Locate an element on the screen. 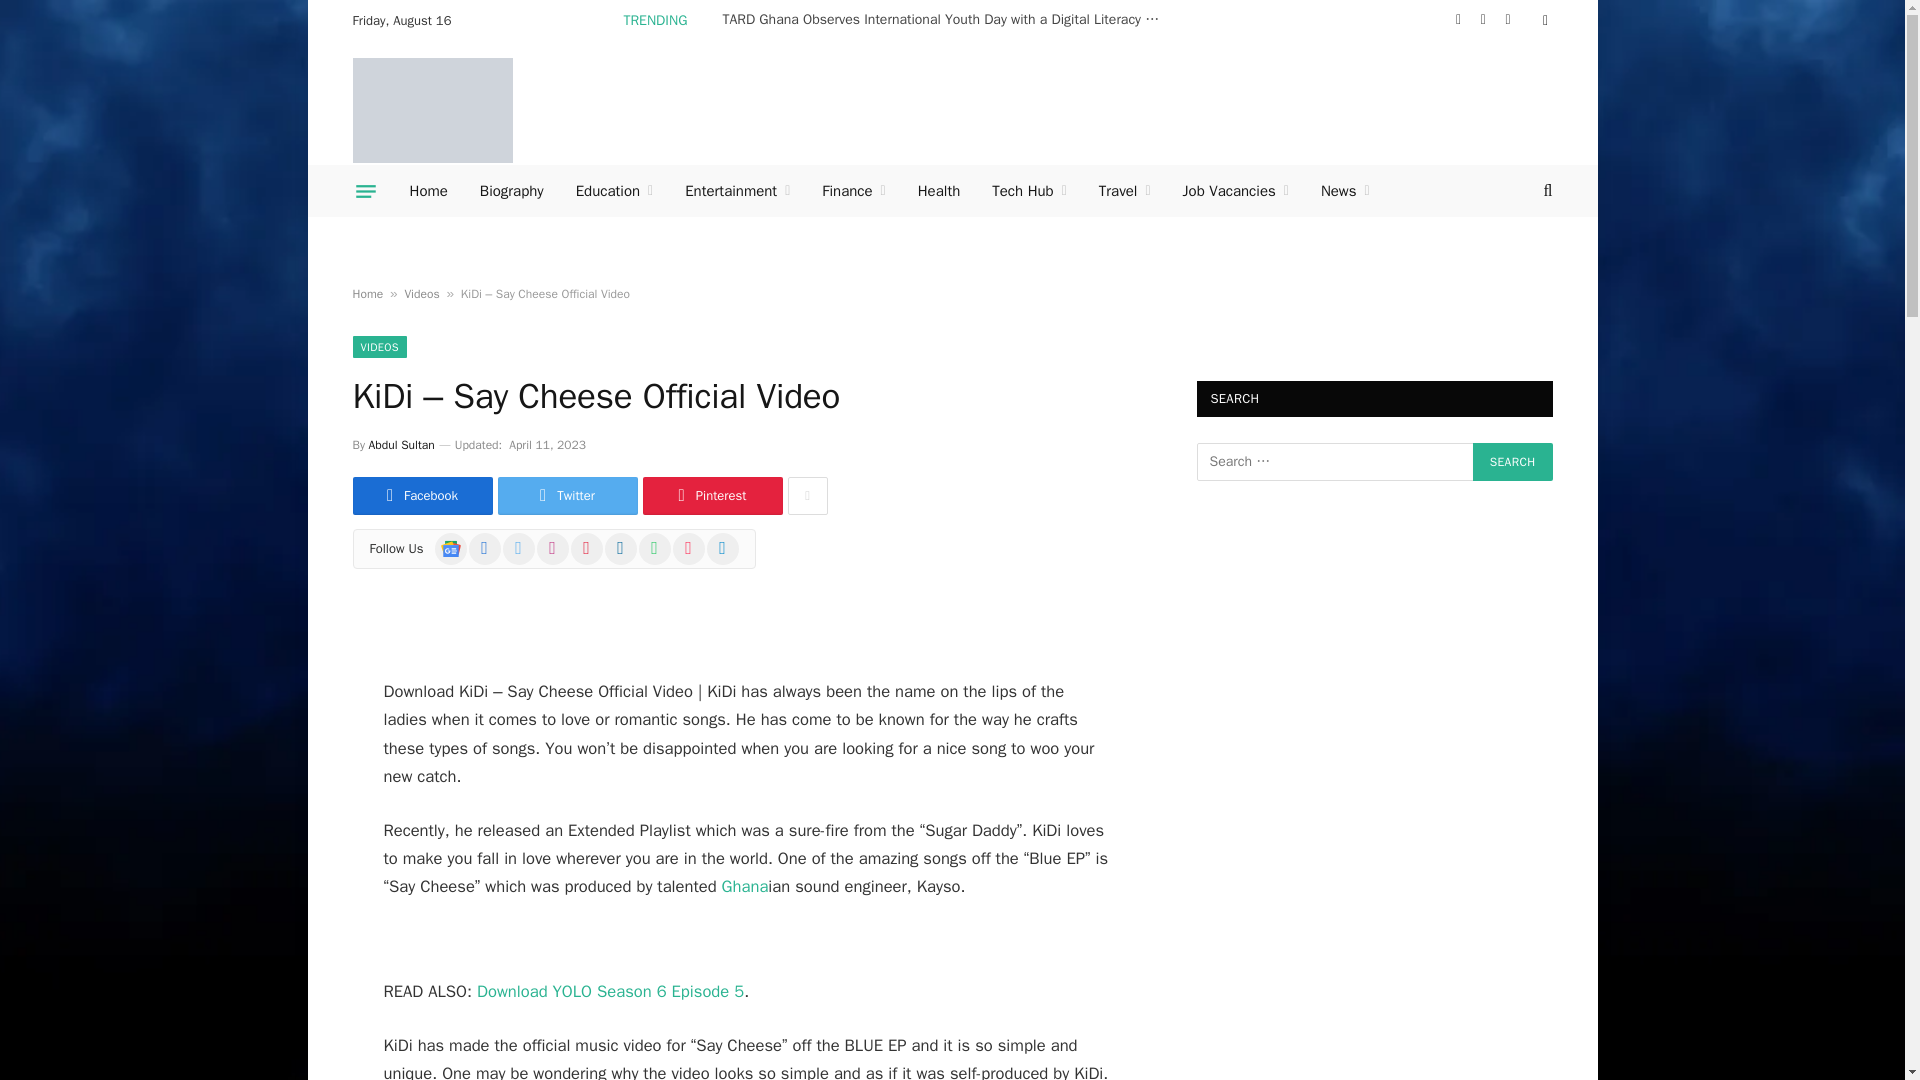 This screenshot has height=1080, width=1920. Entertainment is located at coordinates (737, 191).